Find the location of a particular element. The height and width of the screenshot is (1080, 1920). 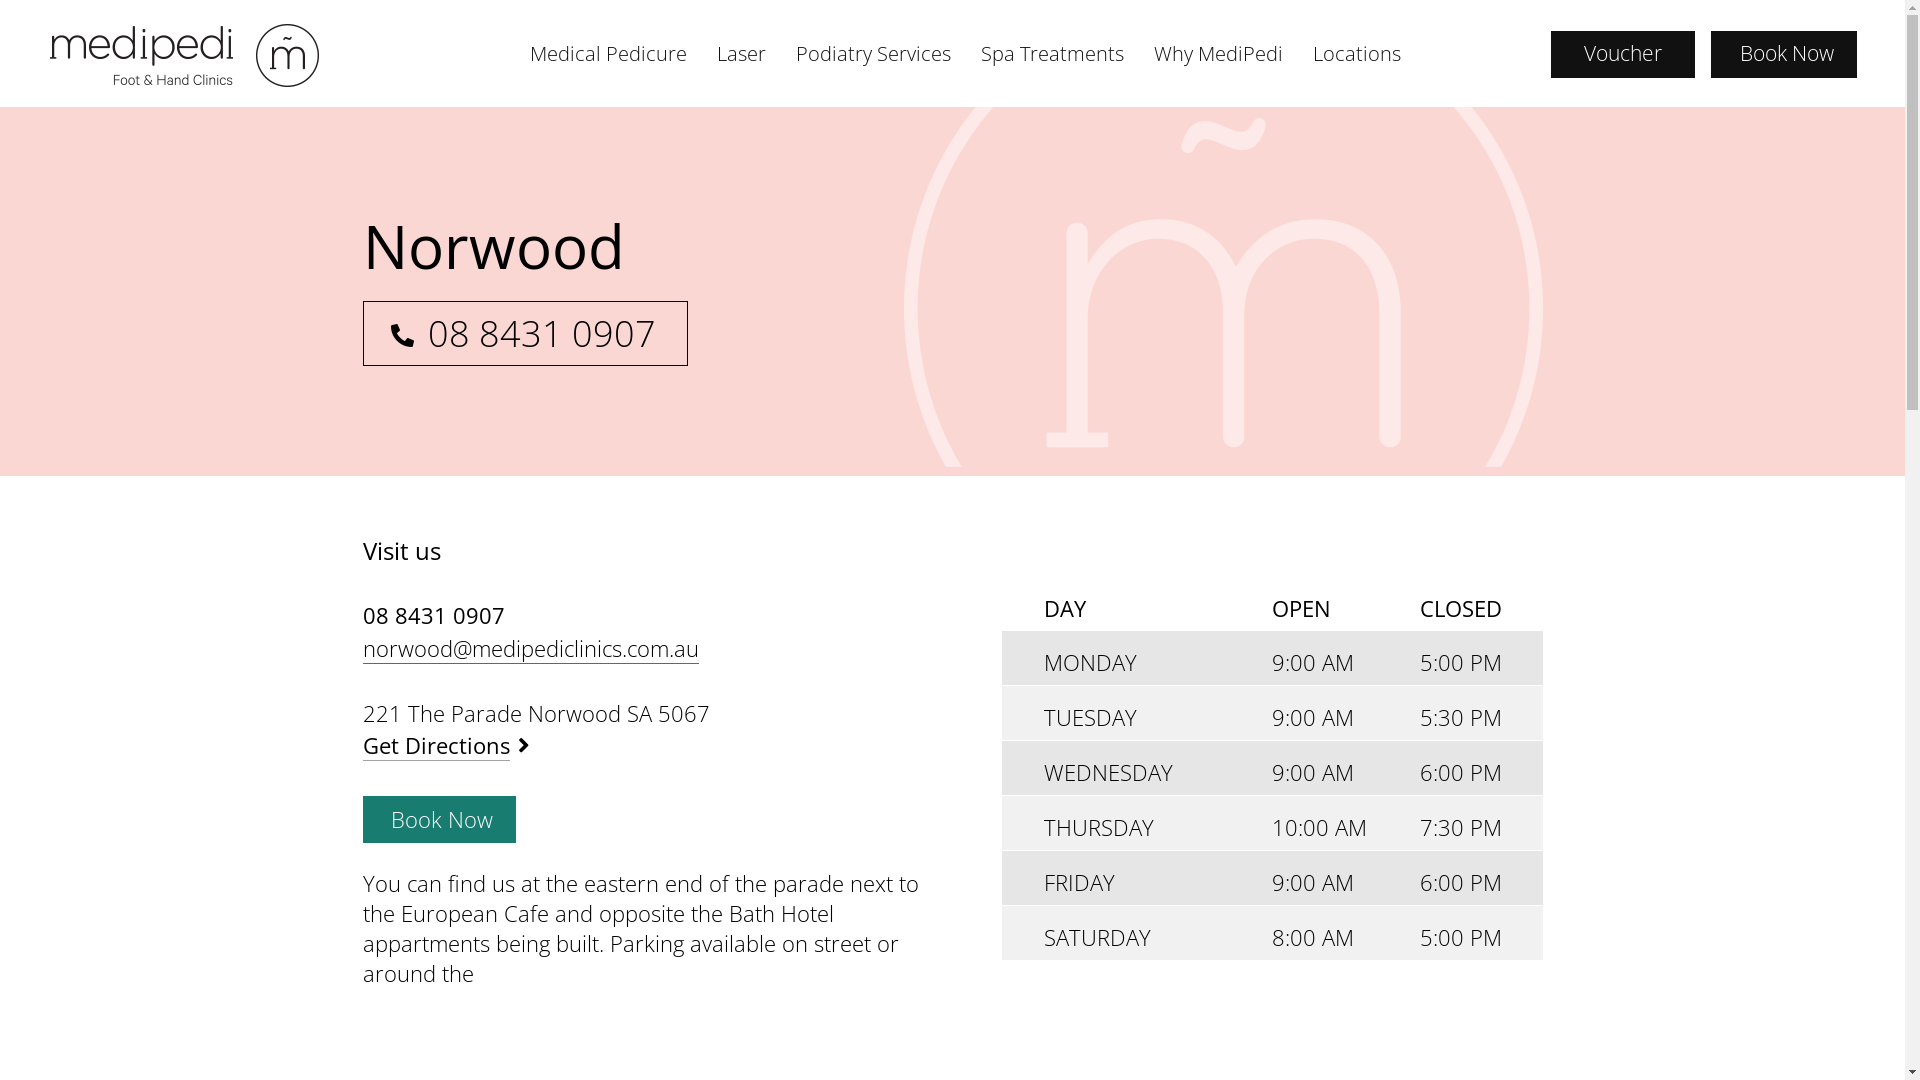

Spa Treatments is located at coordinates (1052, 54).